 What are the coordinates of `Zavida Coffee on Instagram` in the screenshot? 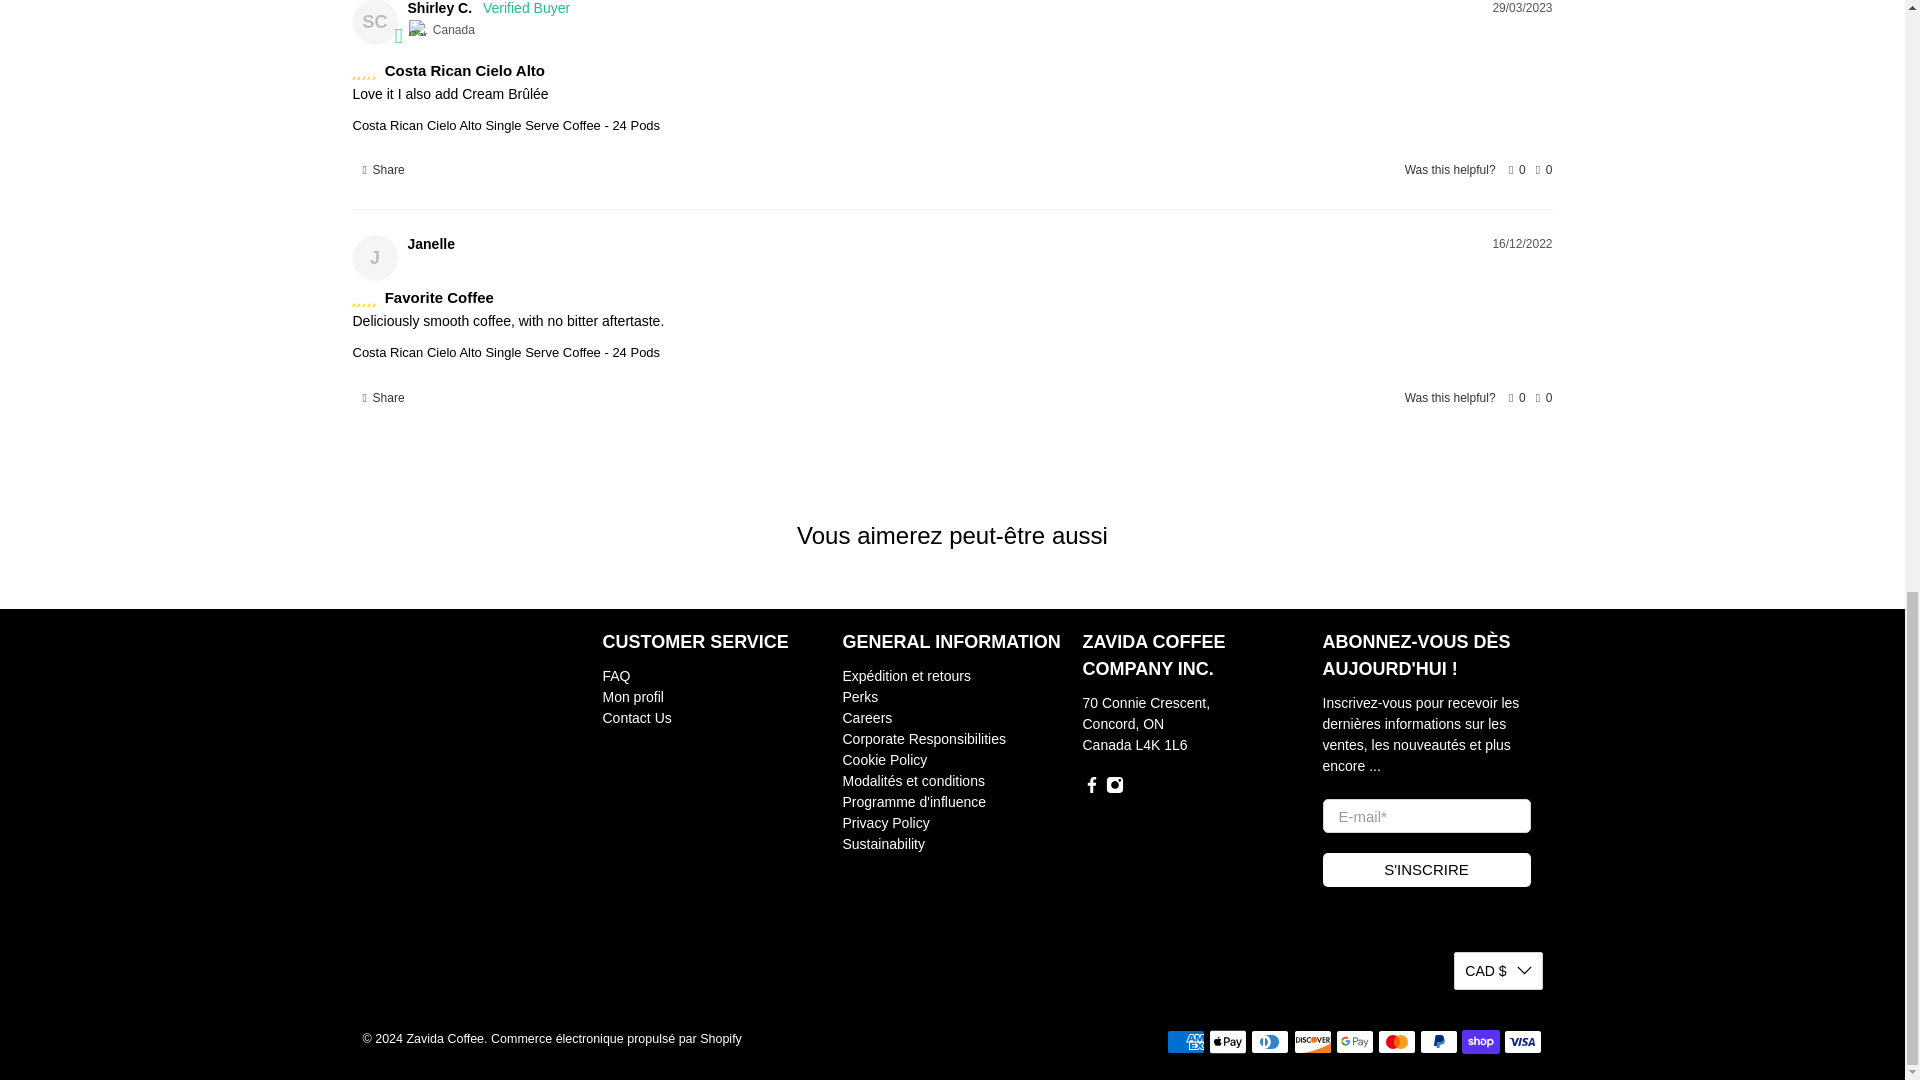 It's located at (1114, 788).